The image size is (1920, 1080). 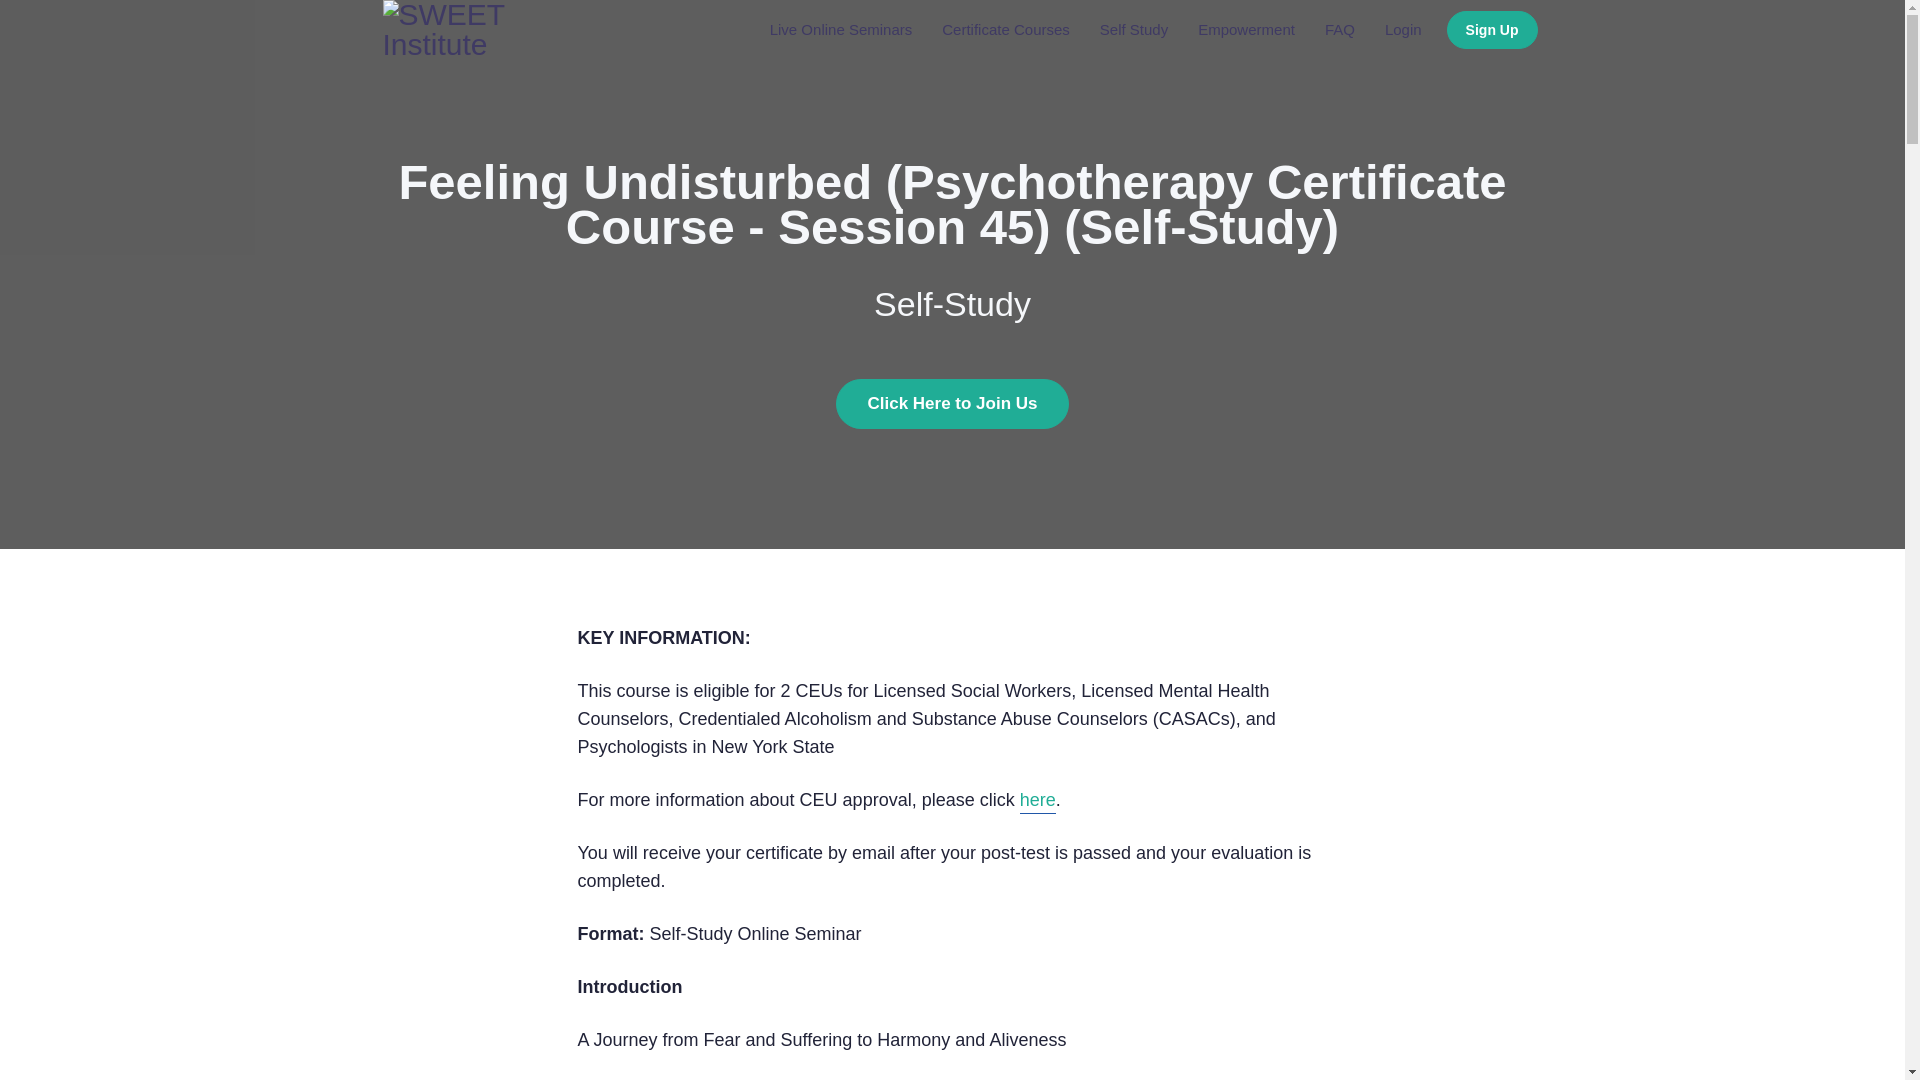 I want to click on Sign Up, so click(x=1492, y=29).